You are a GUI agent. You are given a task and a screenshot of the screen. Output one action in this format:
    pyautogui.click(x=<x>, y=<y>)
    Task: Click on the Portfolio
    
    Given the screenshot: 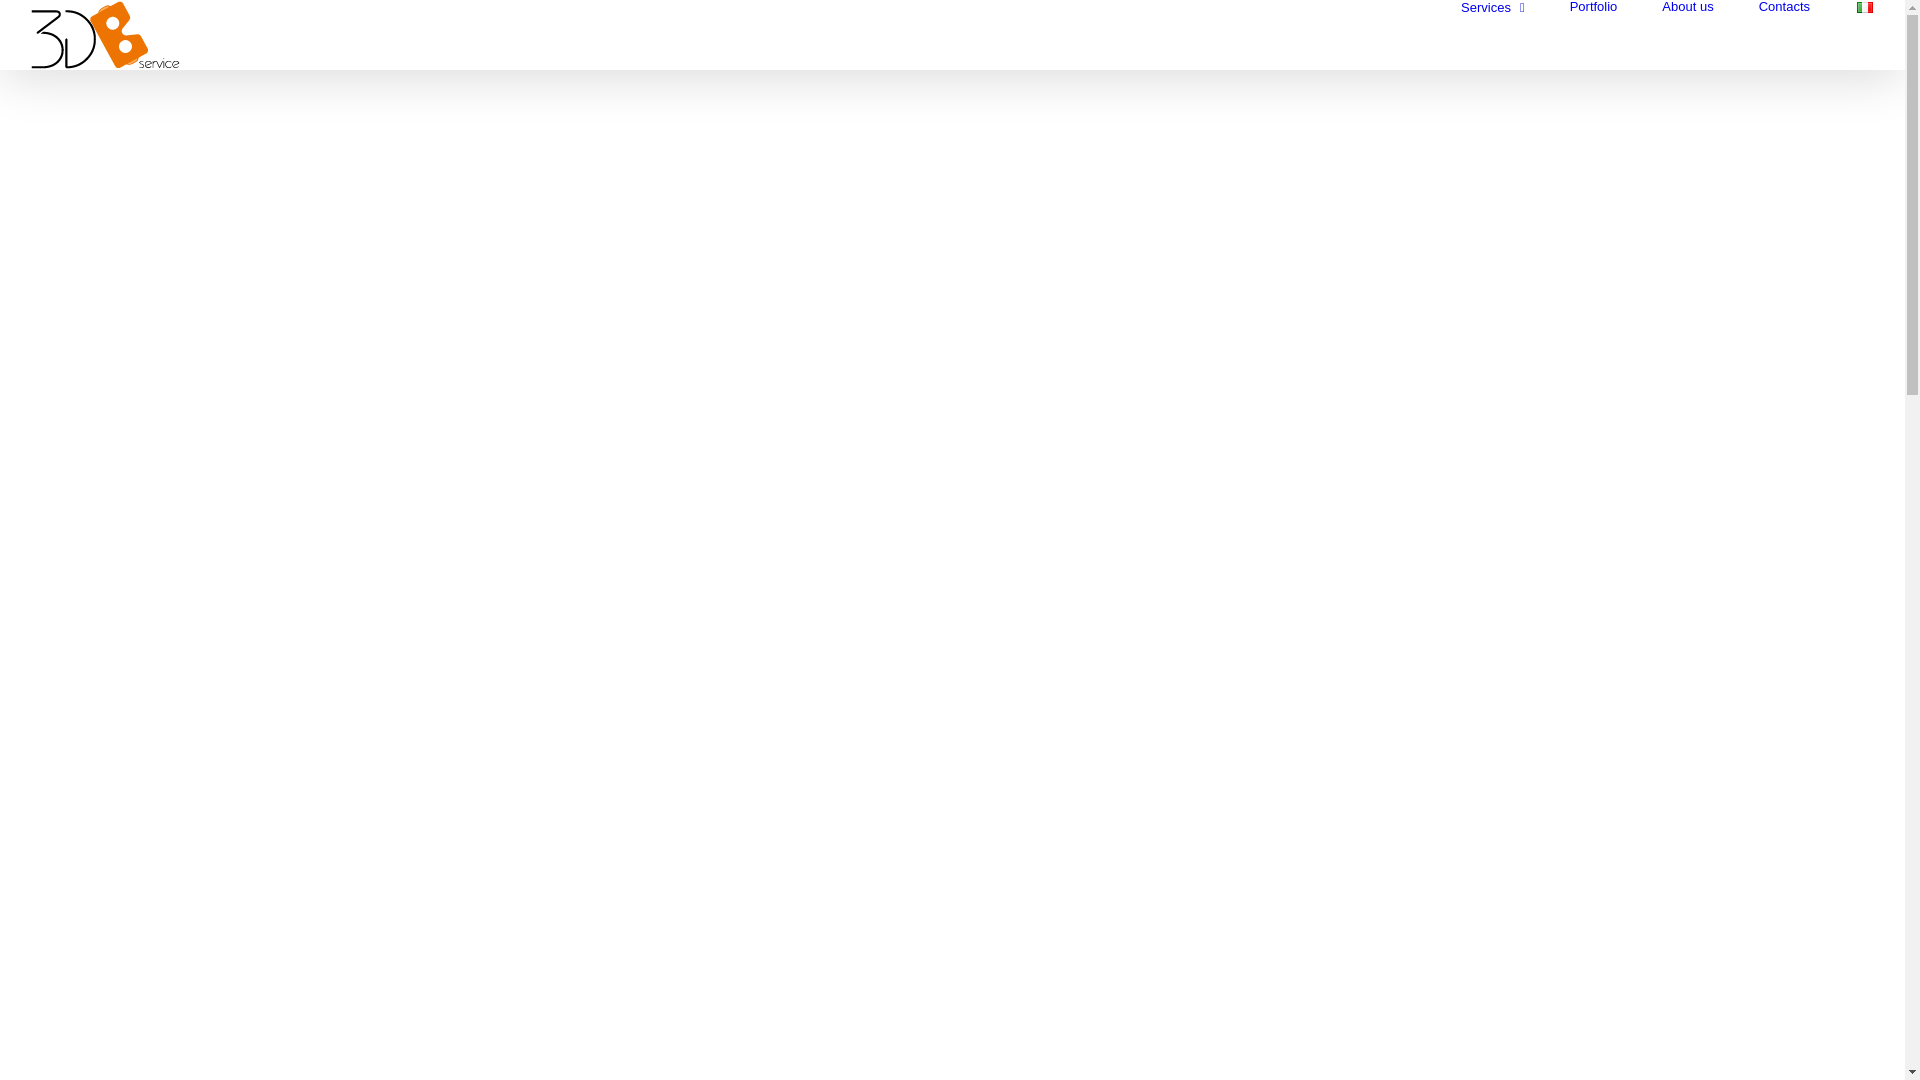 What is the action you would take?
    pyautogui.click(x=1594, y=6)
    